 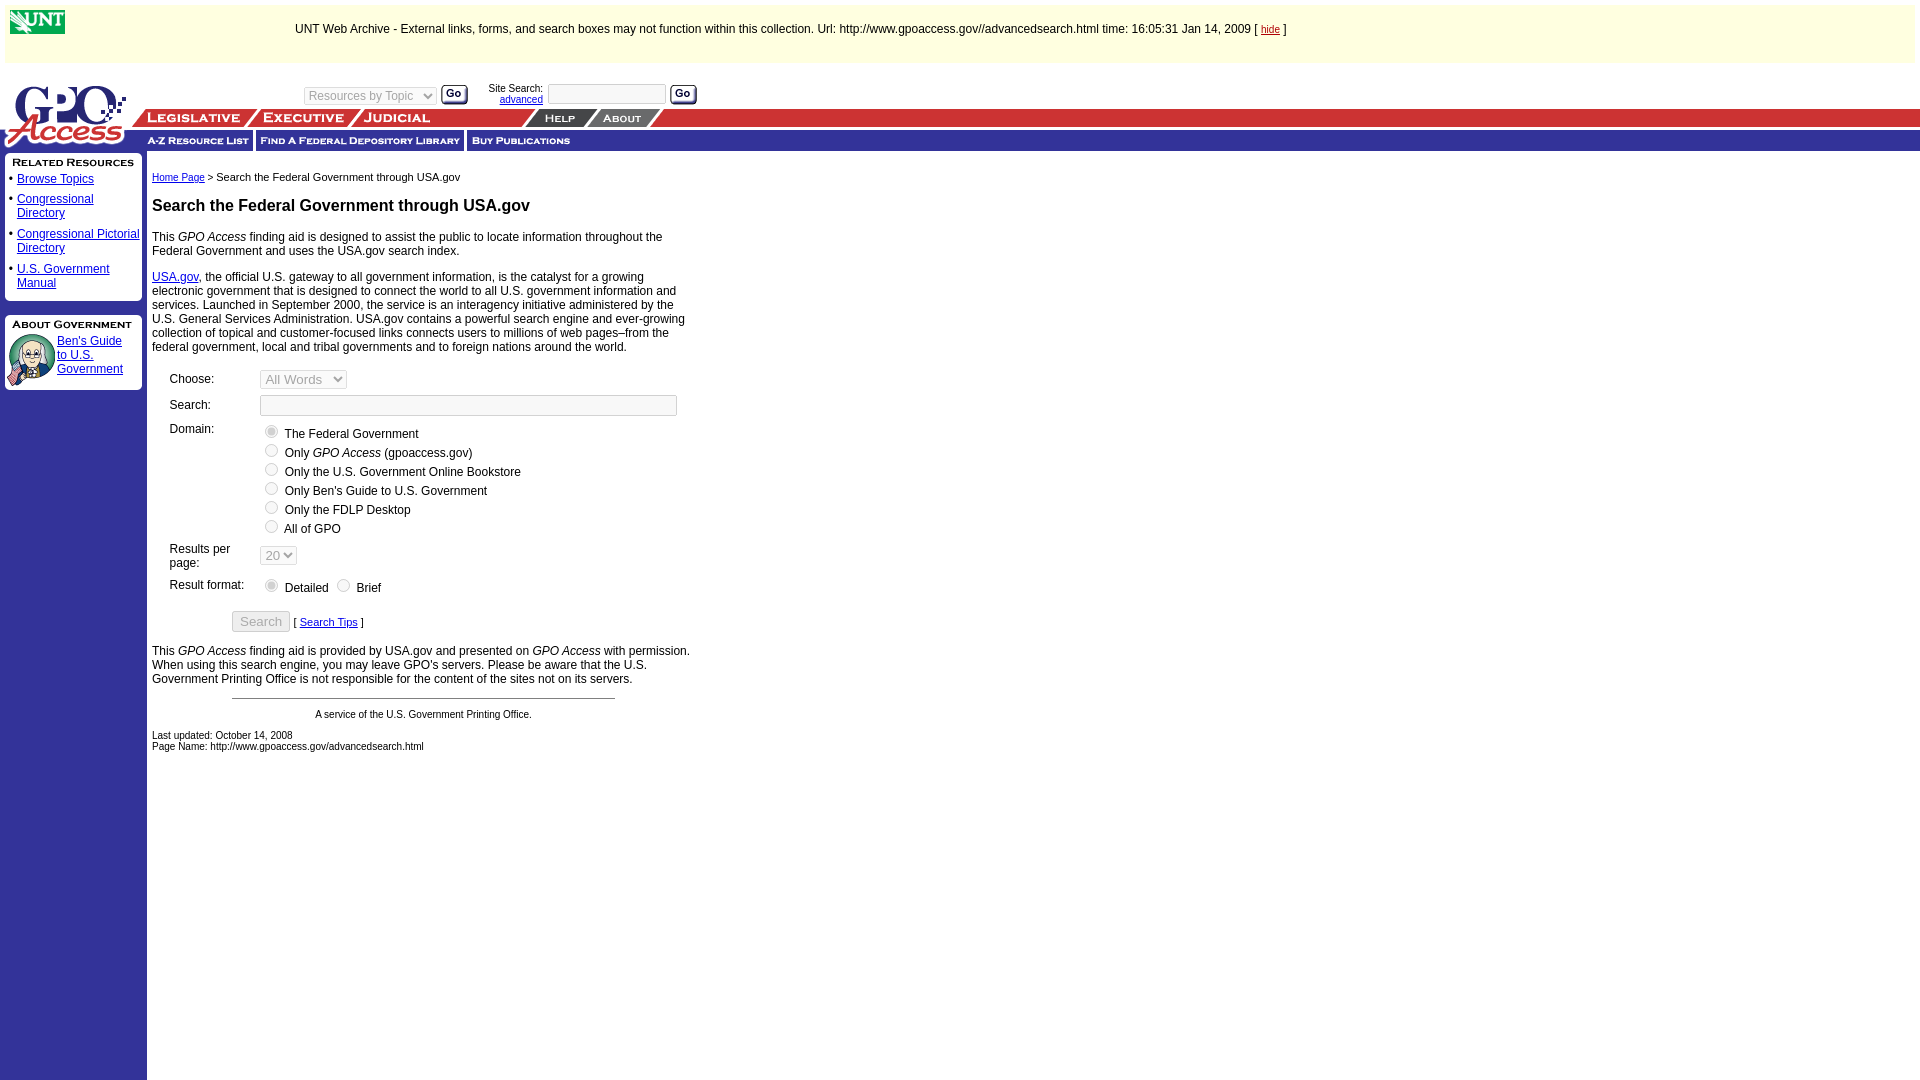 I want to click on Search, so click(x=260, y=621).